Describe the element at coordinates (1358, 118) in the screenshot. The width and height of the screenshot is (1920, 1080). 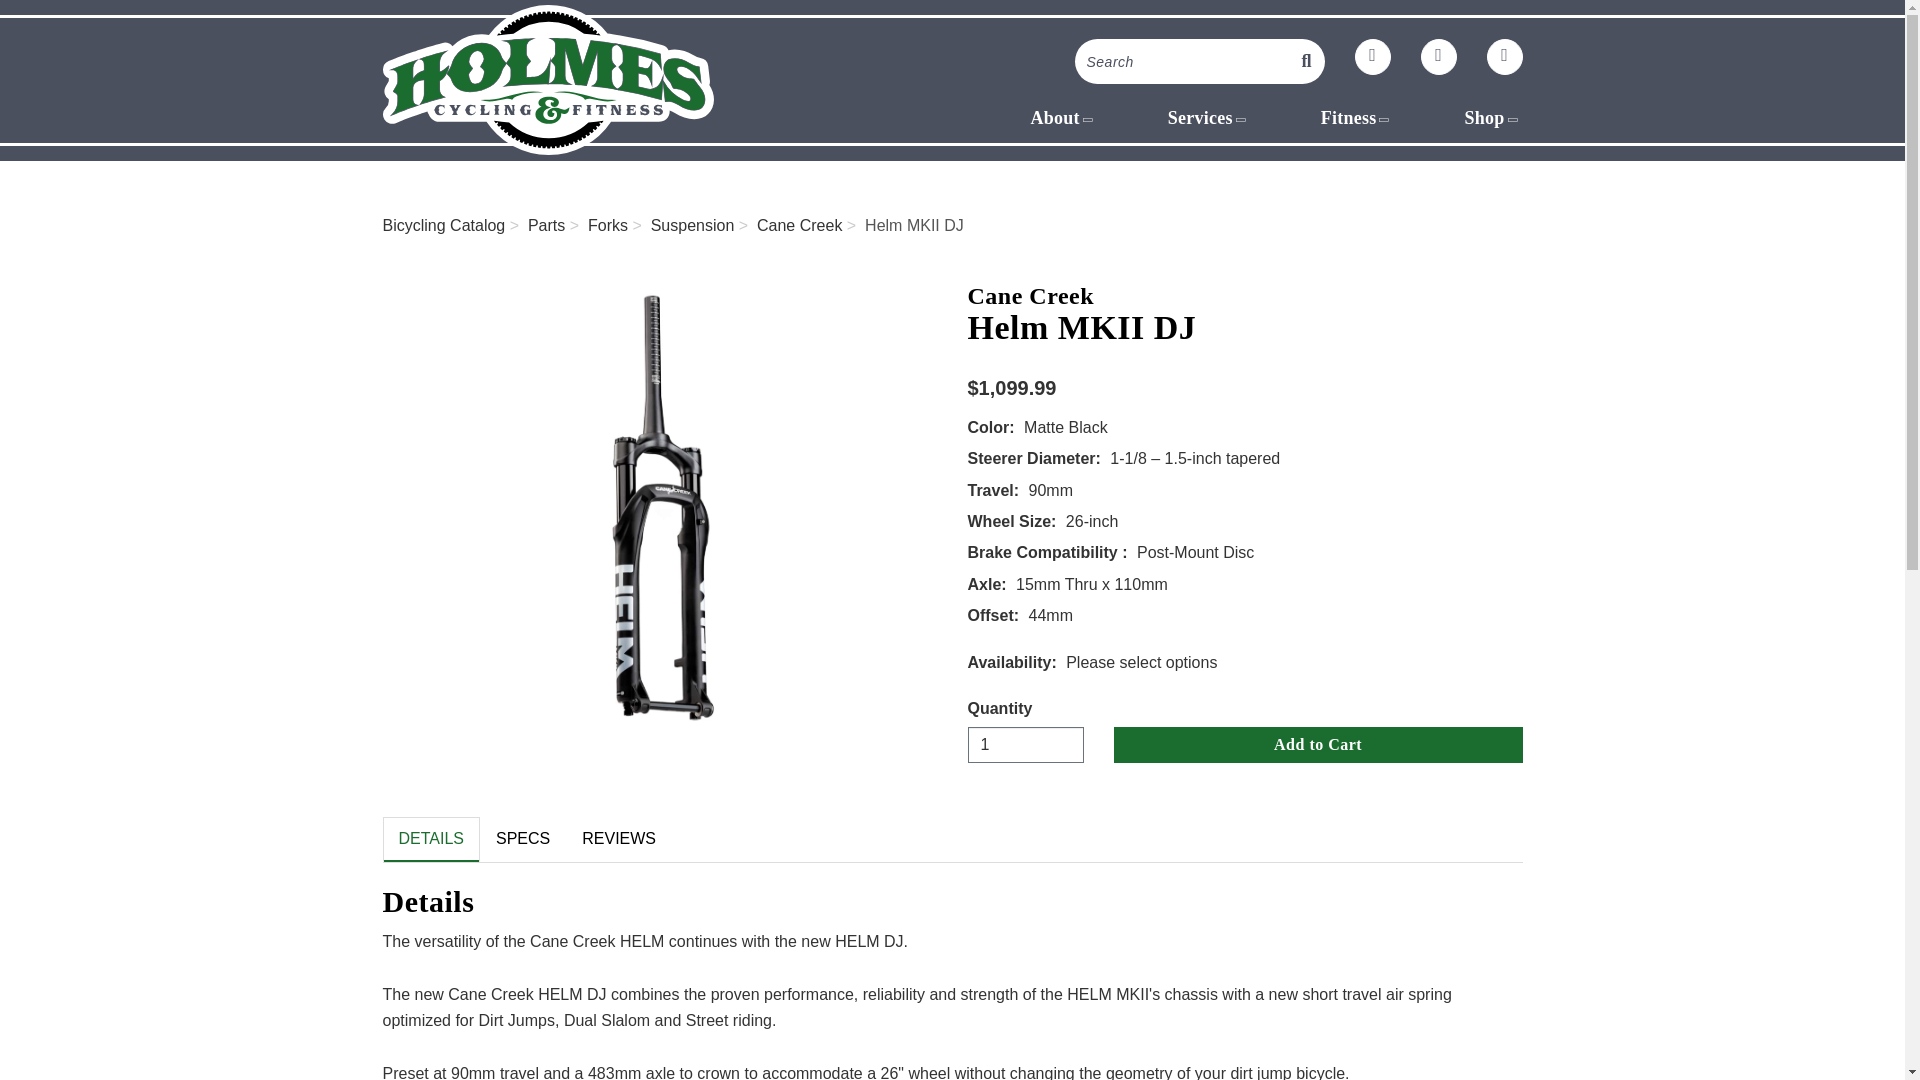
I see `Fitness` at that location.